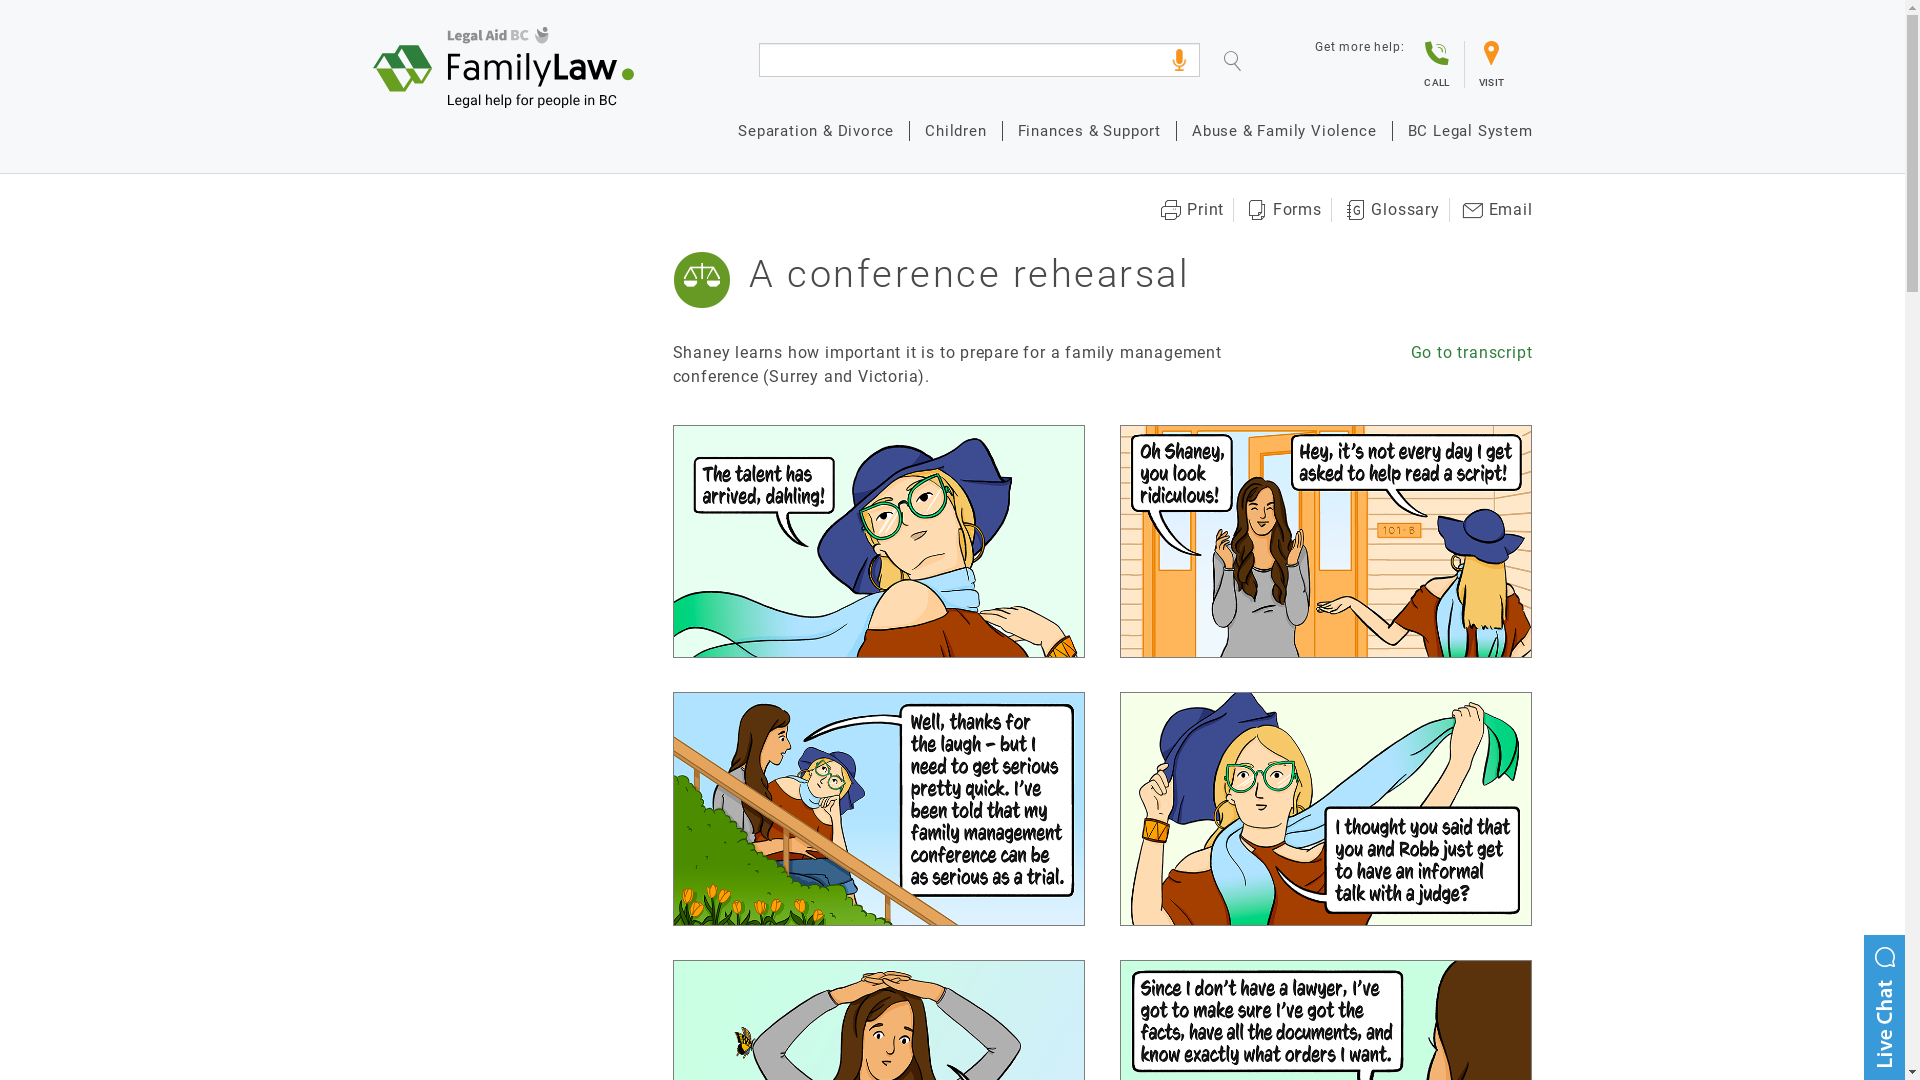 This screenshot has height=1080, width=1920. What do you see at coordinates (1492, 64) in the screenshot?
I see `VISIT` at bounding box center [1492, 64].